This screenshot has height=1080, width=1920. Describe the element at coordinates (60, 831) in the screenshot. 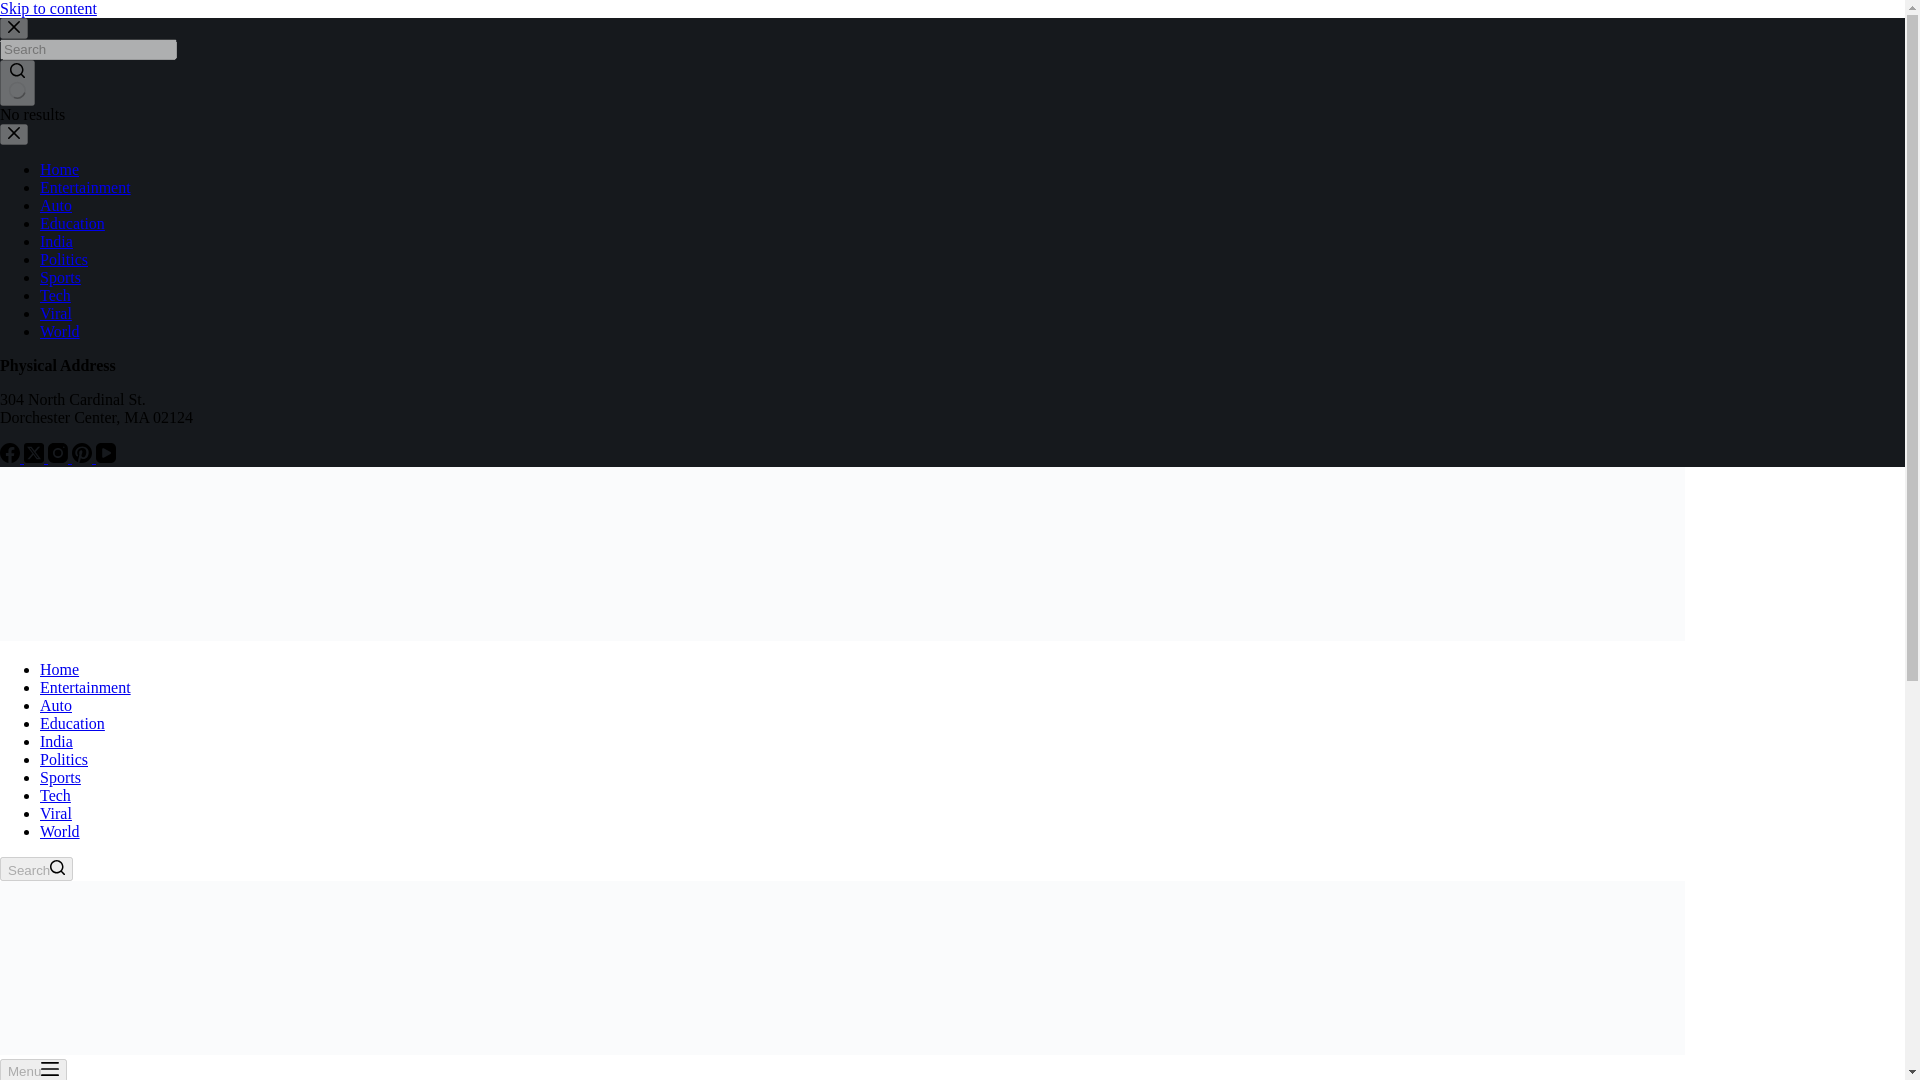

I see `World` at that location.